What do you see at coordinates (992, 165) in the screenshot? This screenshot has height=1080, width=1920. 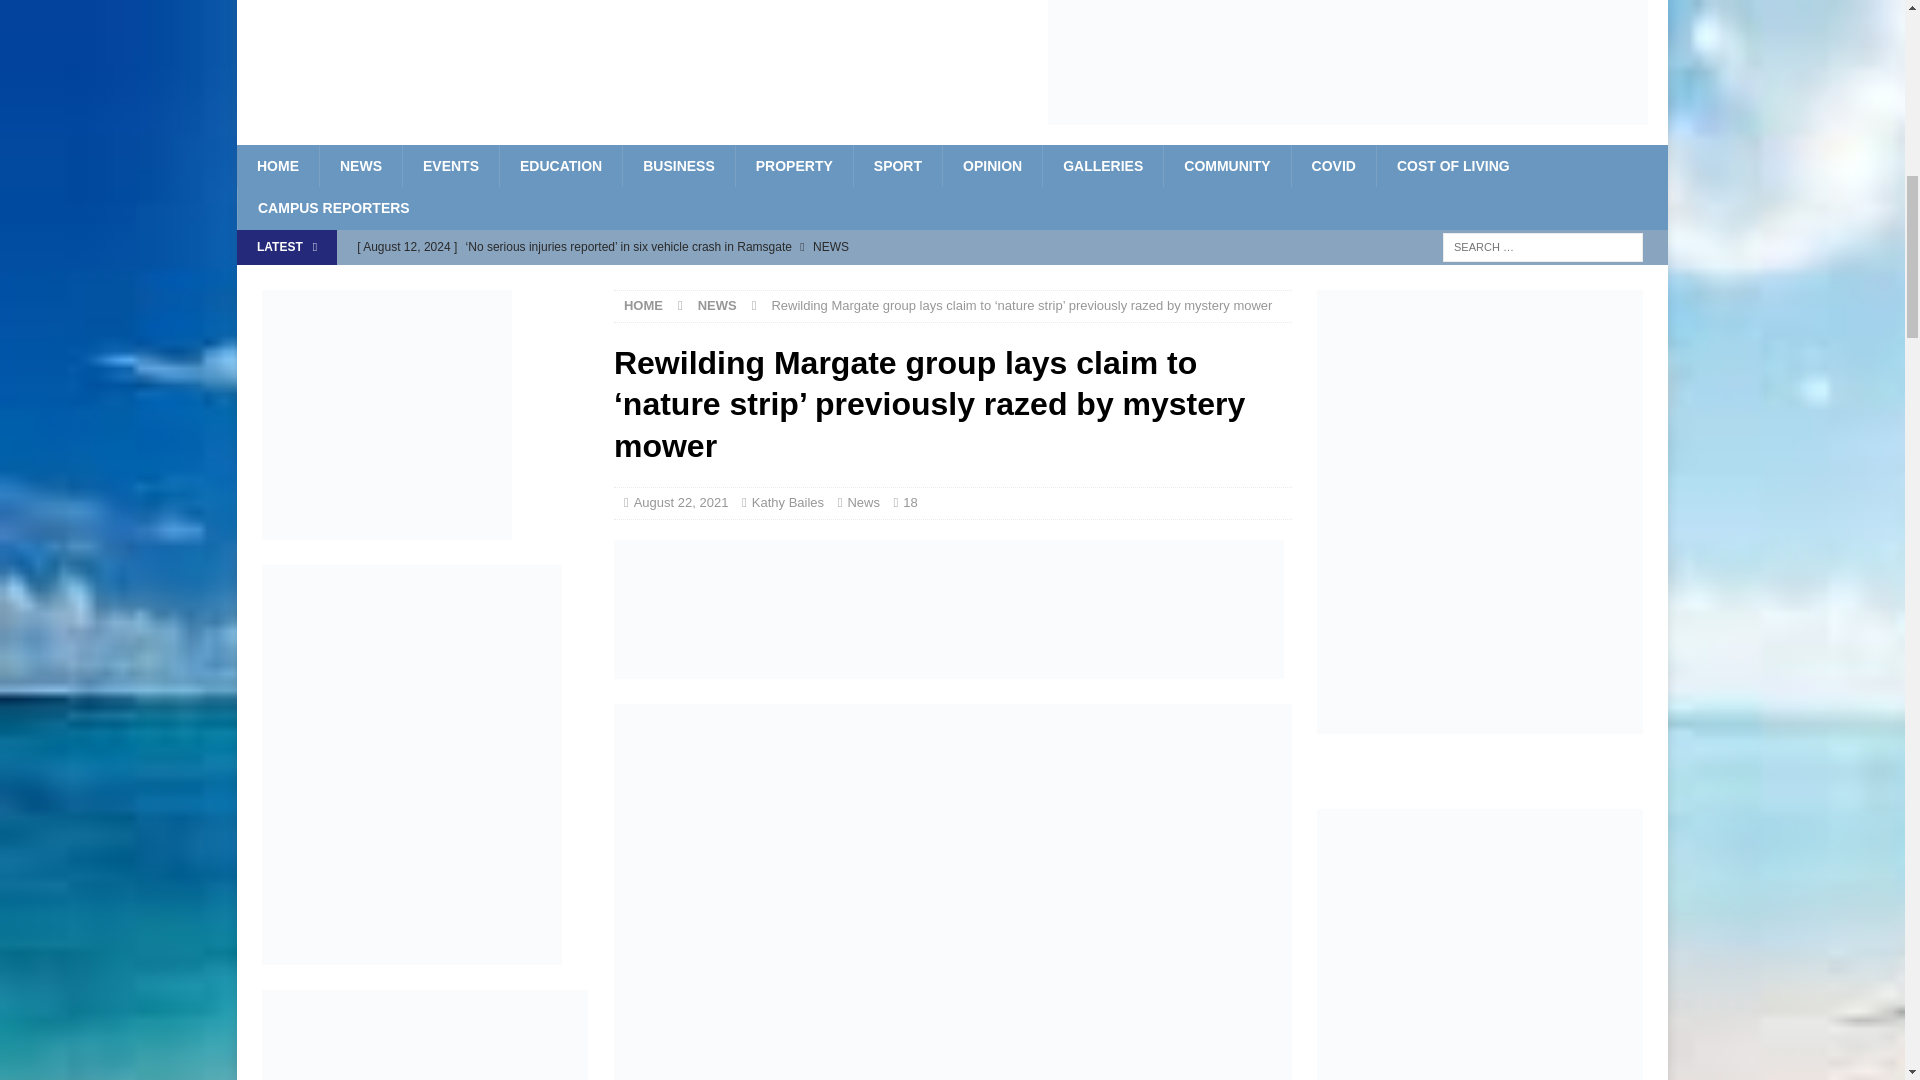 I see `OPINION` at bounding box center [992, 165].